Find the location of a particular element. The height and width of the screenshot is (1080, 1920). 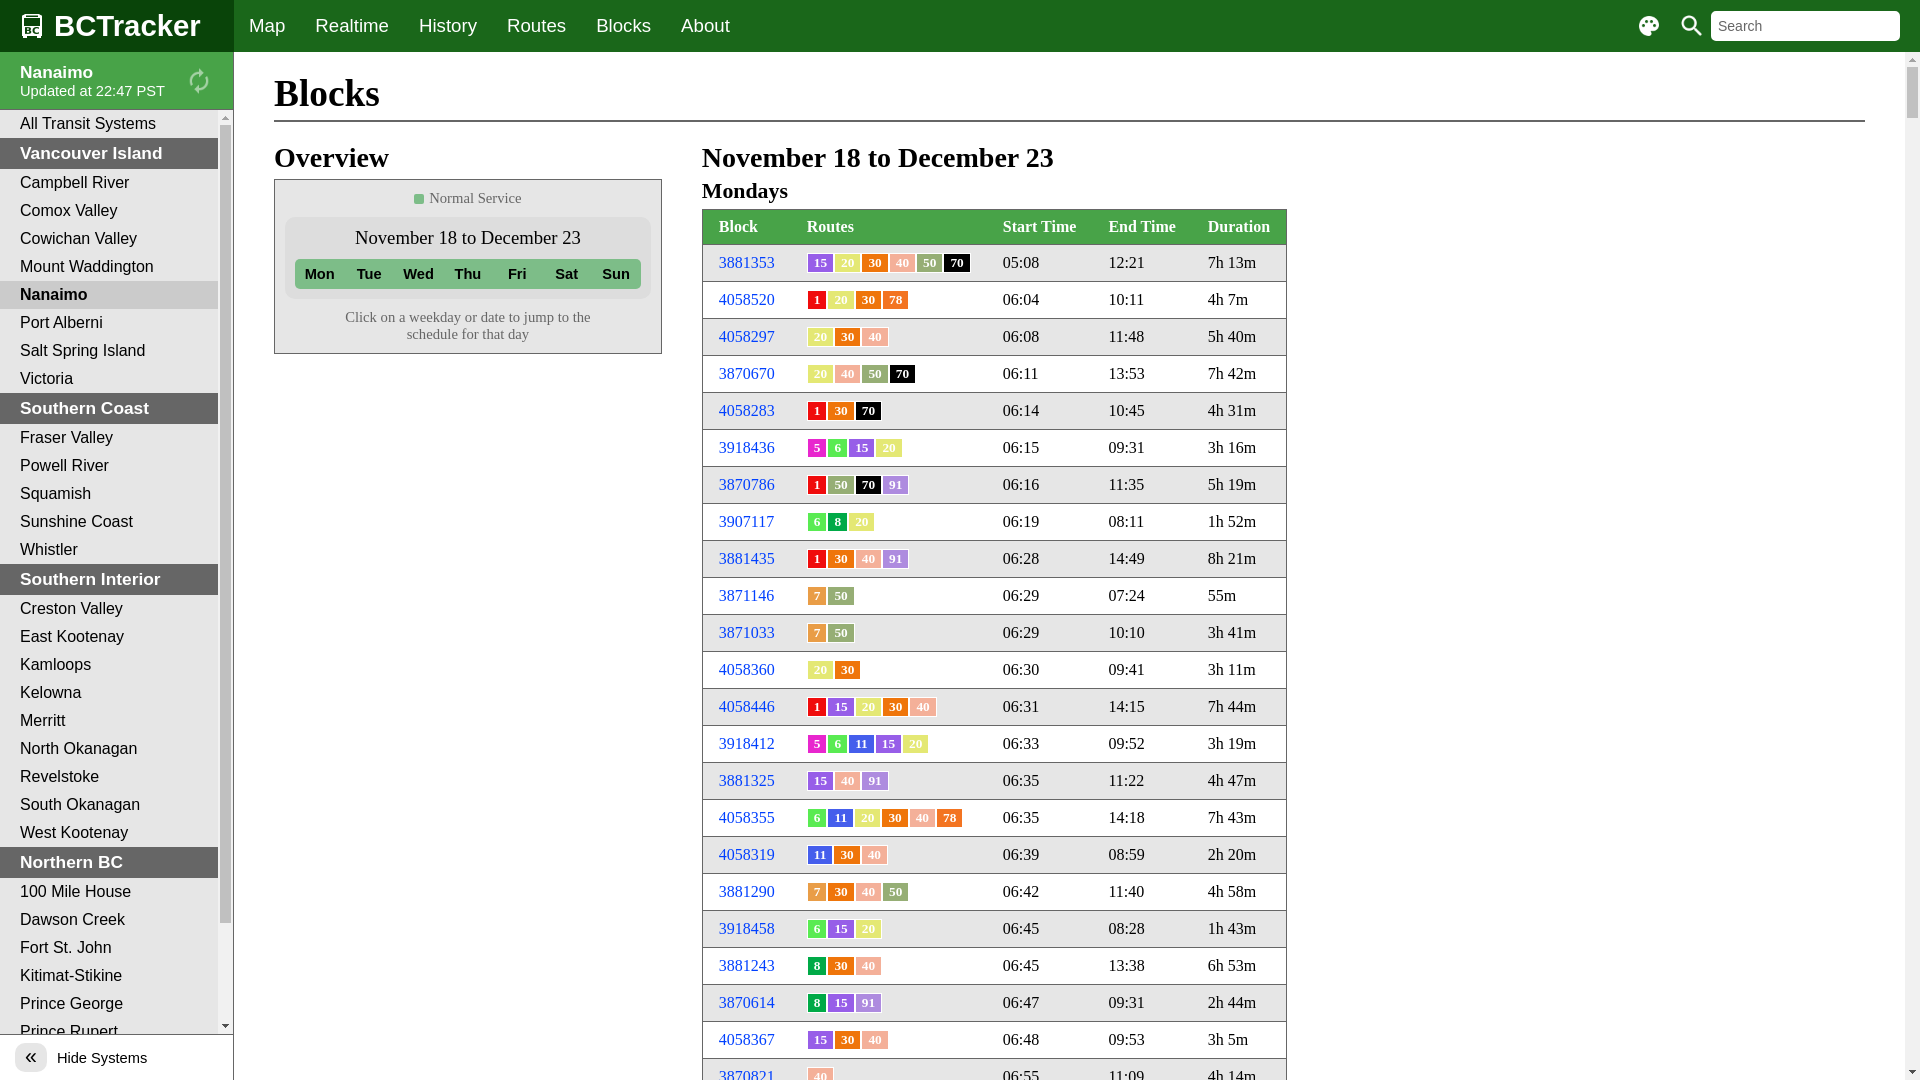

Routes is located at coordinates (536, 26).